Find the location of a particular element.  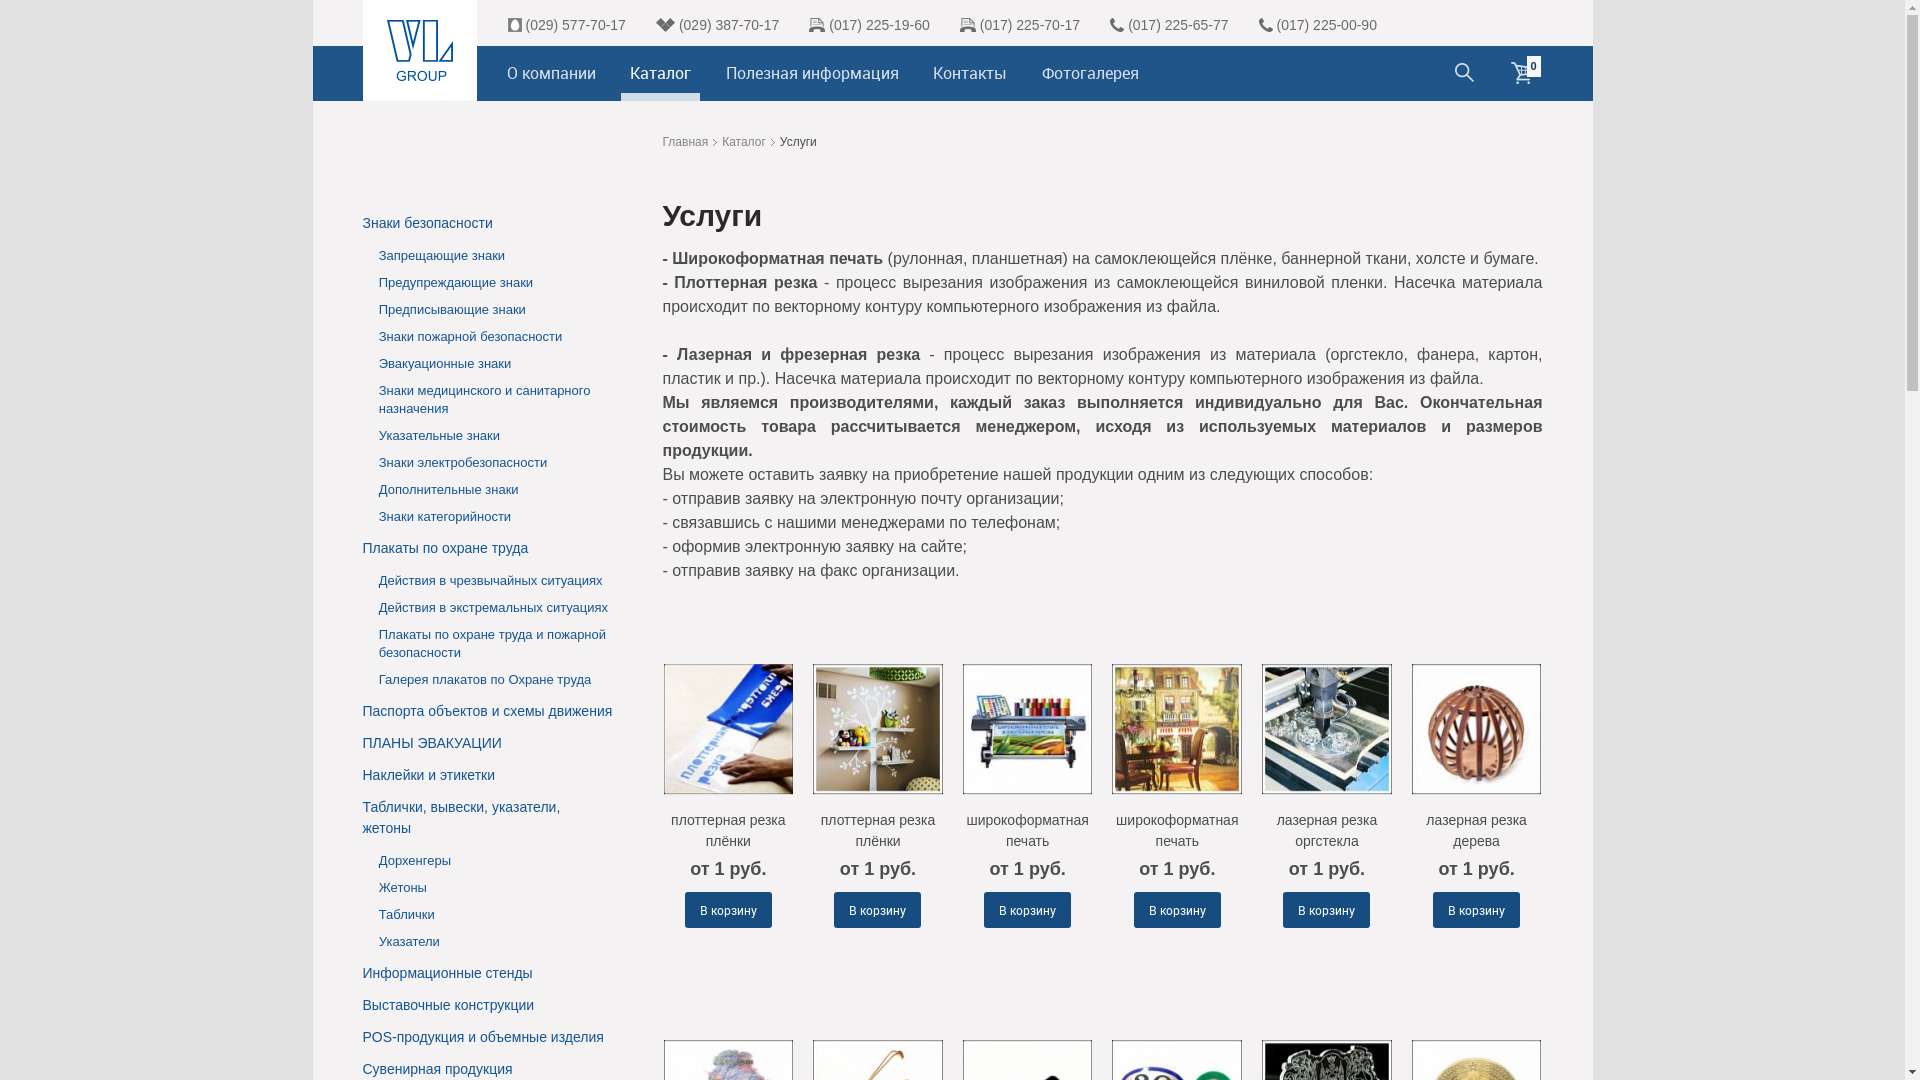

(017) 225-65-77 is located at coordinates (1178, 25).